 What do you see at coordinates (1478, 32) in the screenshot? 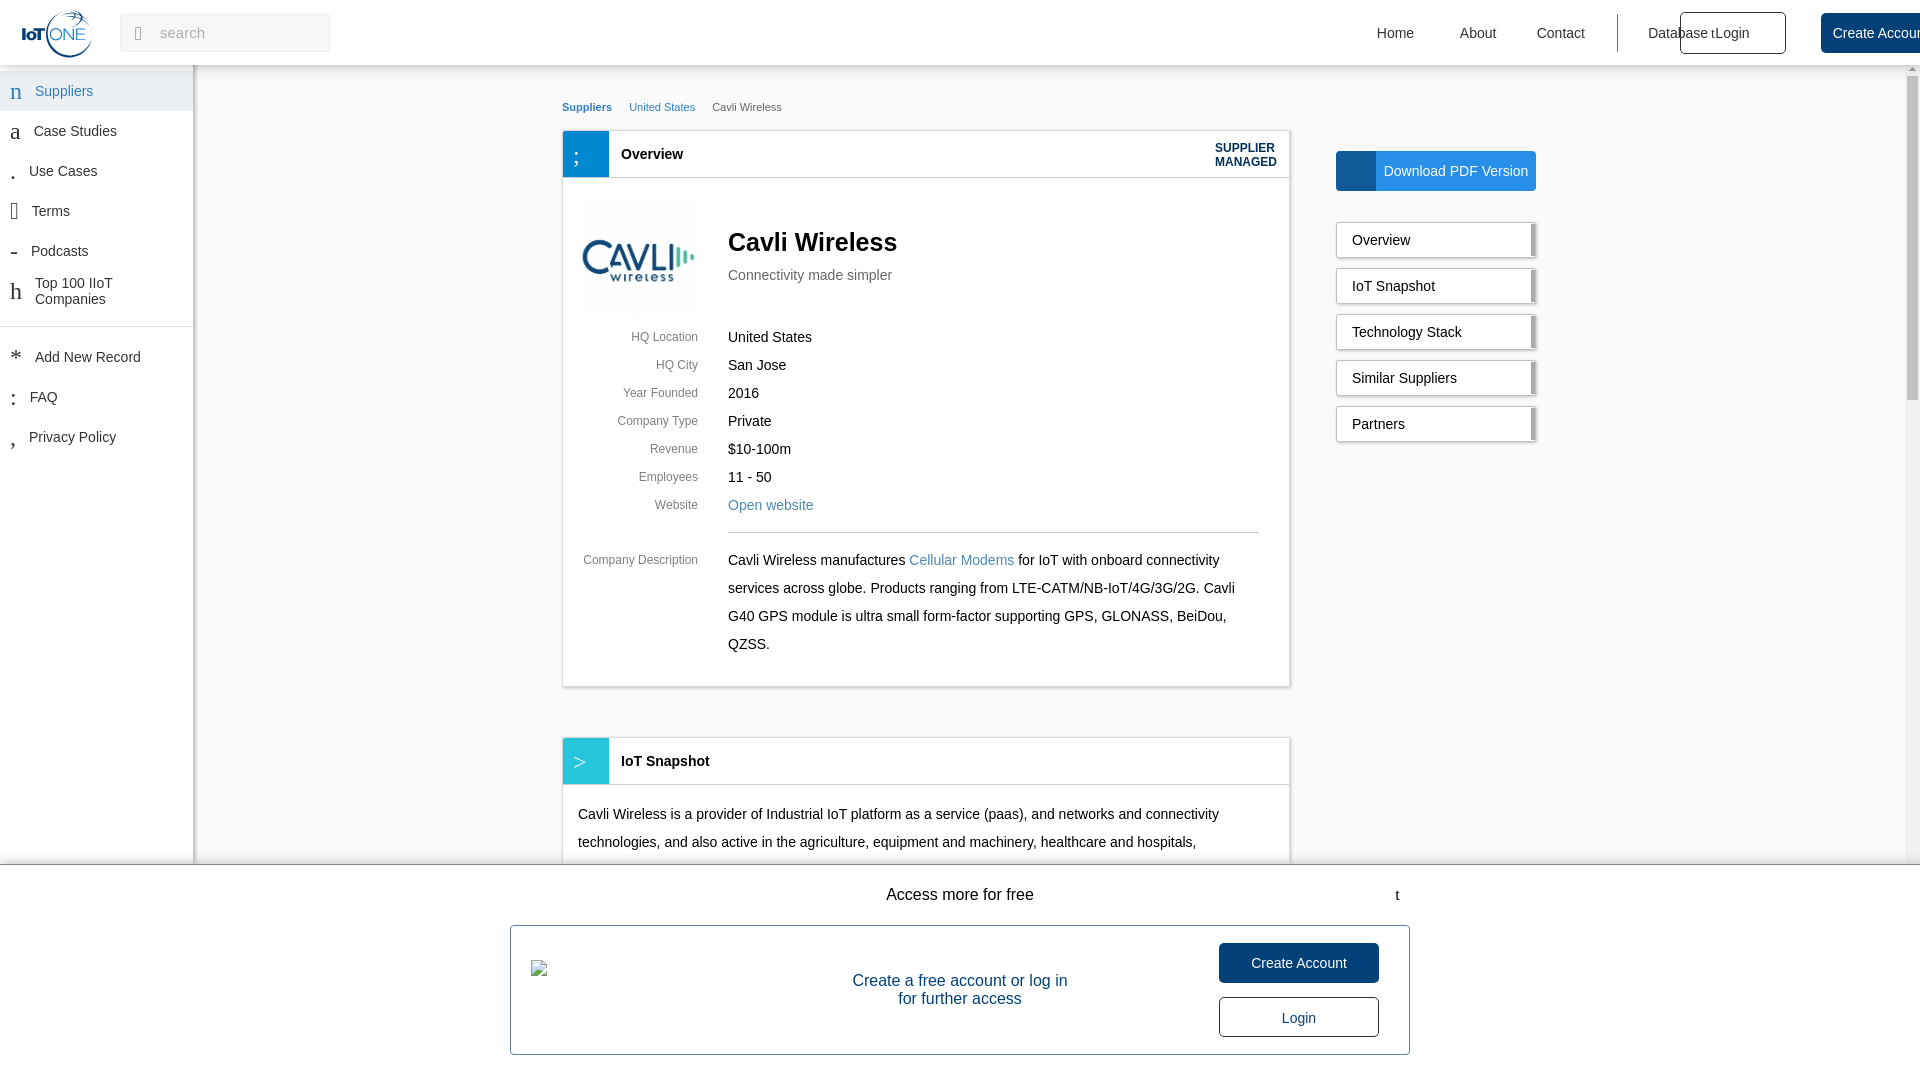
I see `About` at bounding box center [1478, 32].